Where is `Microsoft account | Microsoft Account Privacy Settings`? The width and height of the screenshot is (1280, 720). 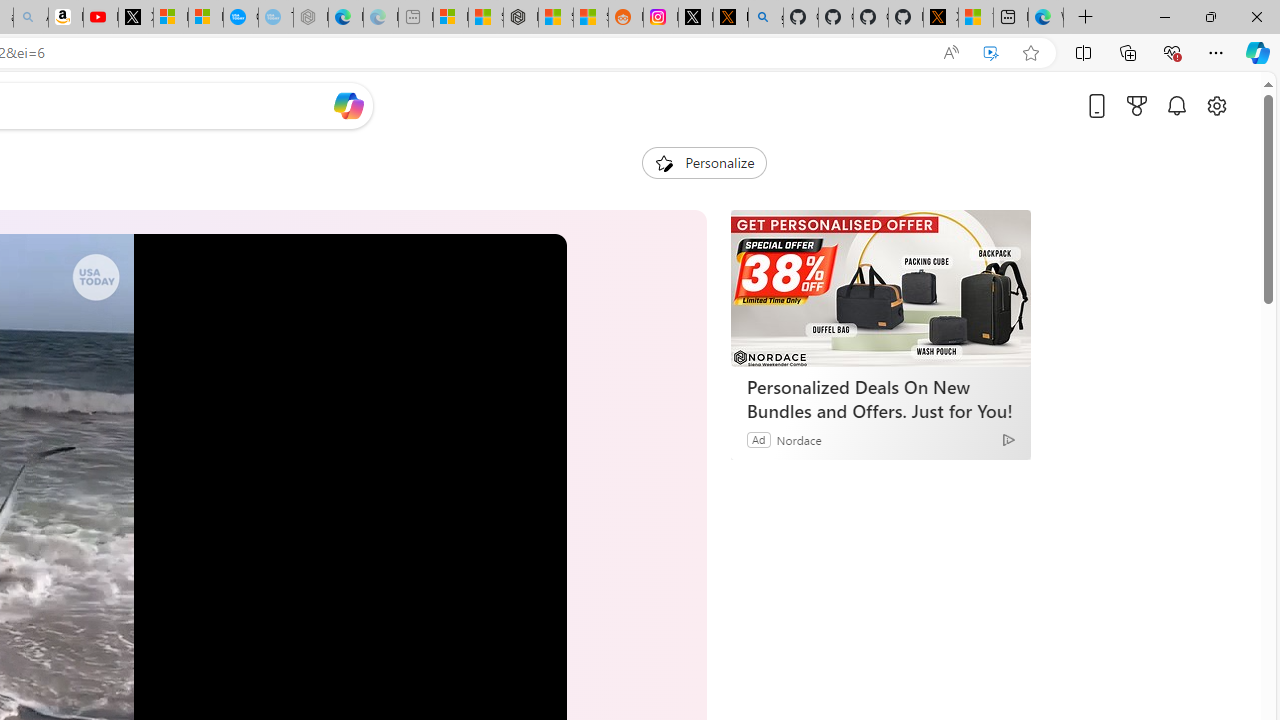 Microsoft account | Microsoft Account Privacy Settings is located at coordinates (450, 18).